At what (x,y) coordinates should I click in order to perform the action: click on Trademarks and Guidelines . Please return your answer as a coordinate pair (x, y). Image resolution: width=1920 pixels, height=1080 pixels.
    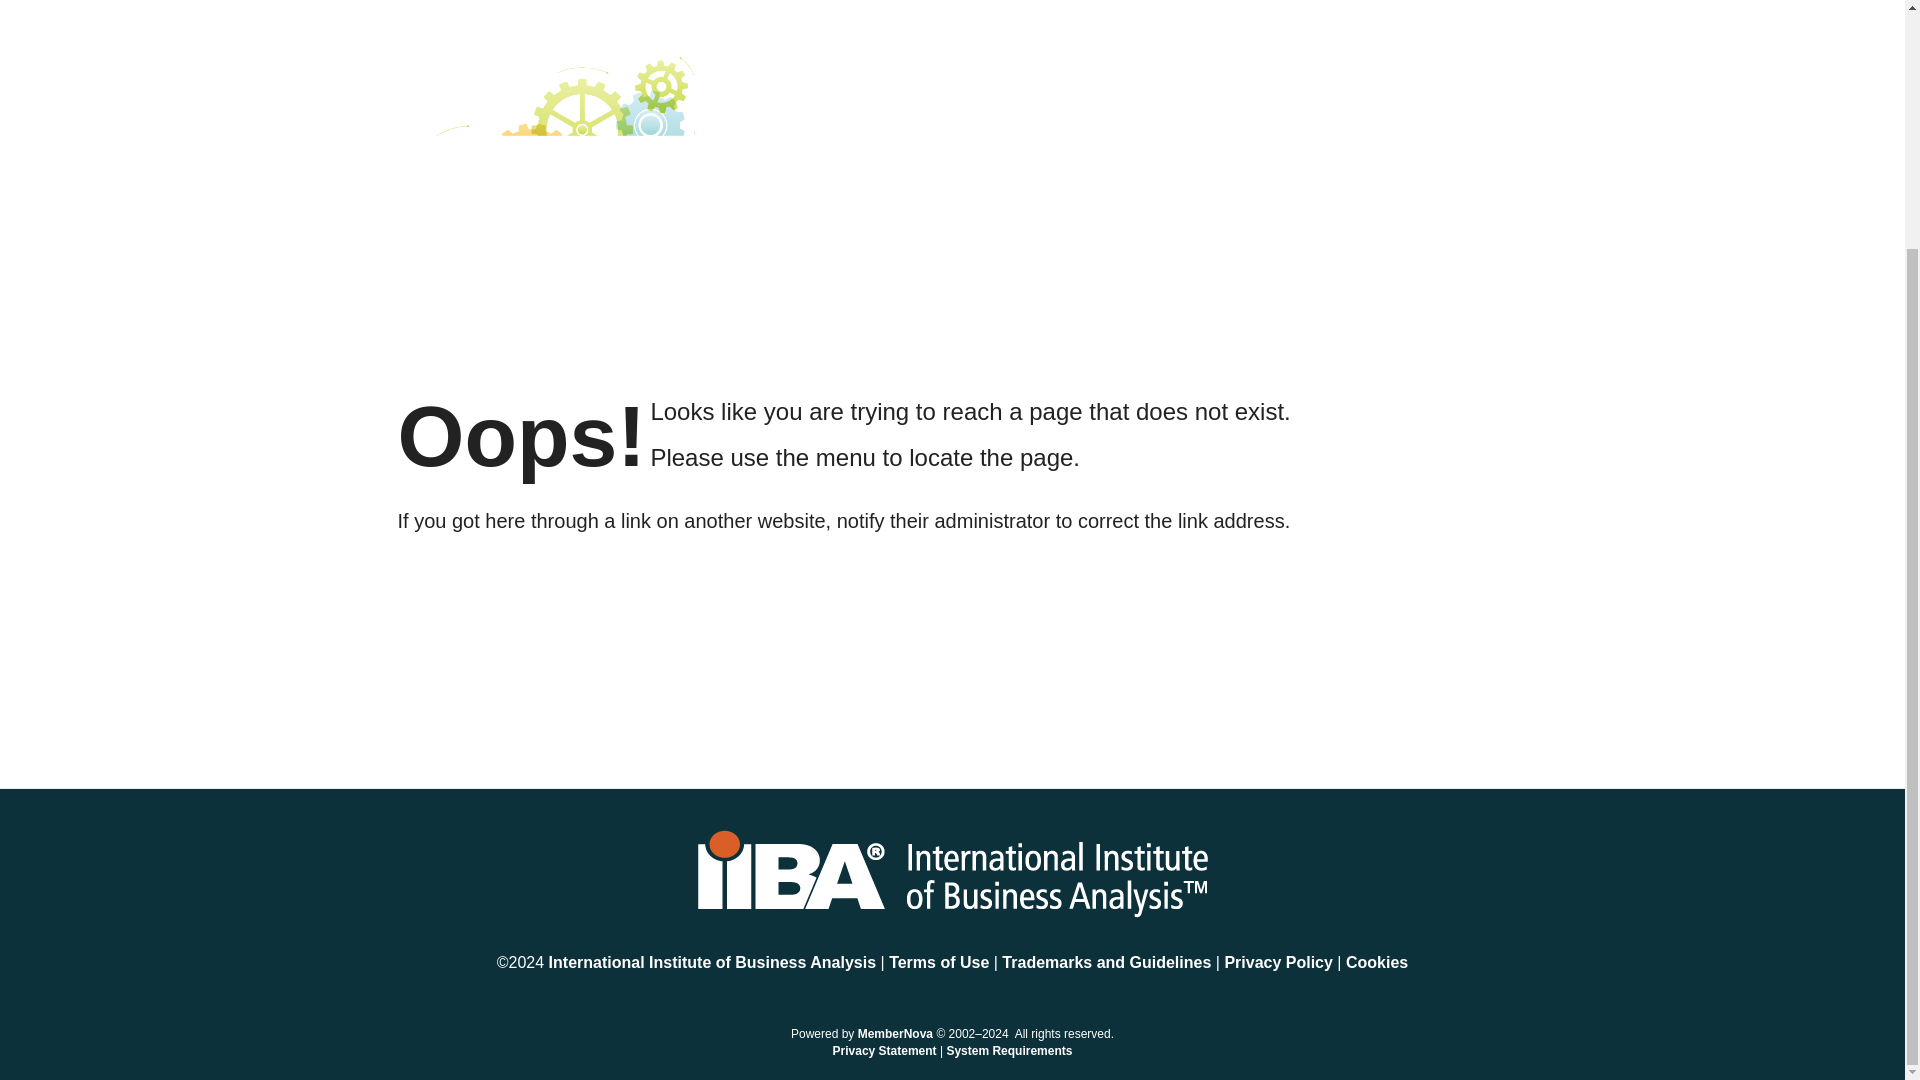
    Looking at the image, I should click on (1108, 962).